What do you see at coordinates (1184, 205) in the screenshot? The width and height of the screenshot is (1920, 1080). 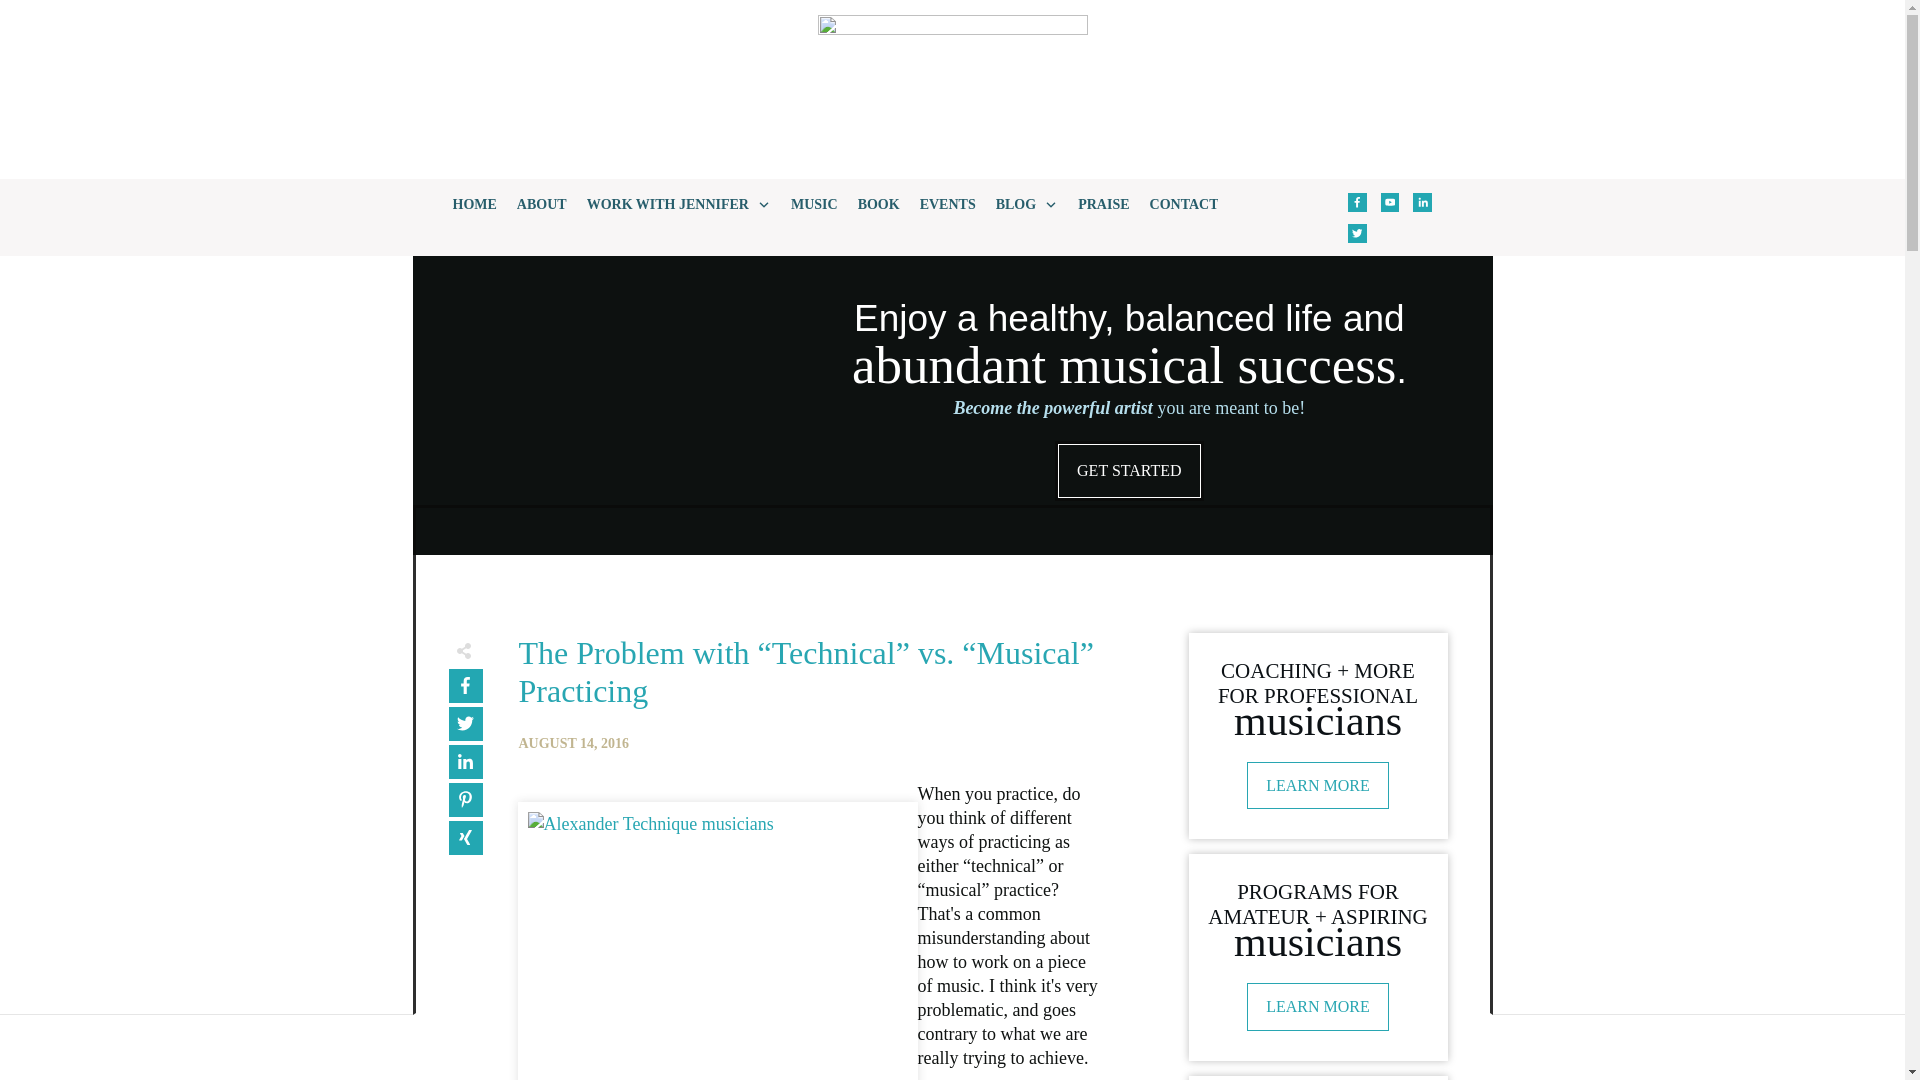 I see `CONTACT` at bounding box center [1184, 205].